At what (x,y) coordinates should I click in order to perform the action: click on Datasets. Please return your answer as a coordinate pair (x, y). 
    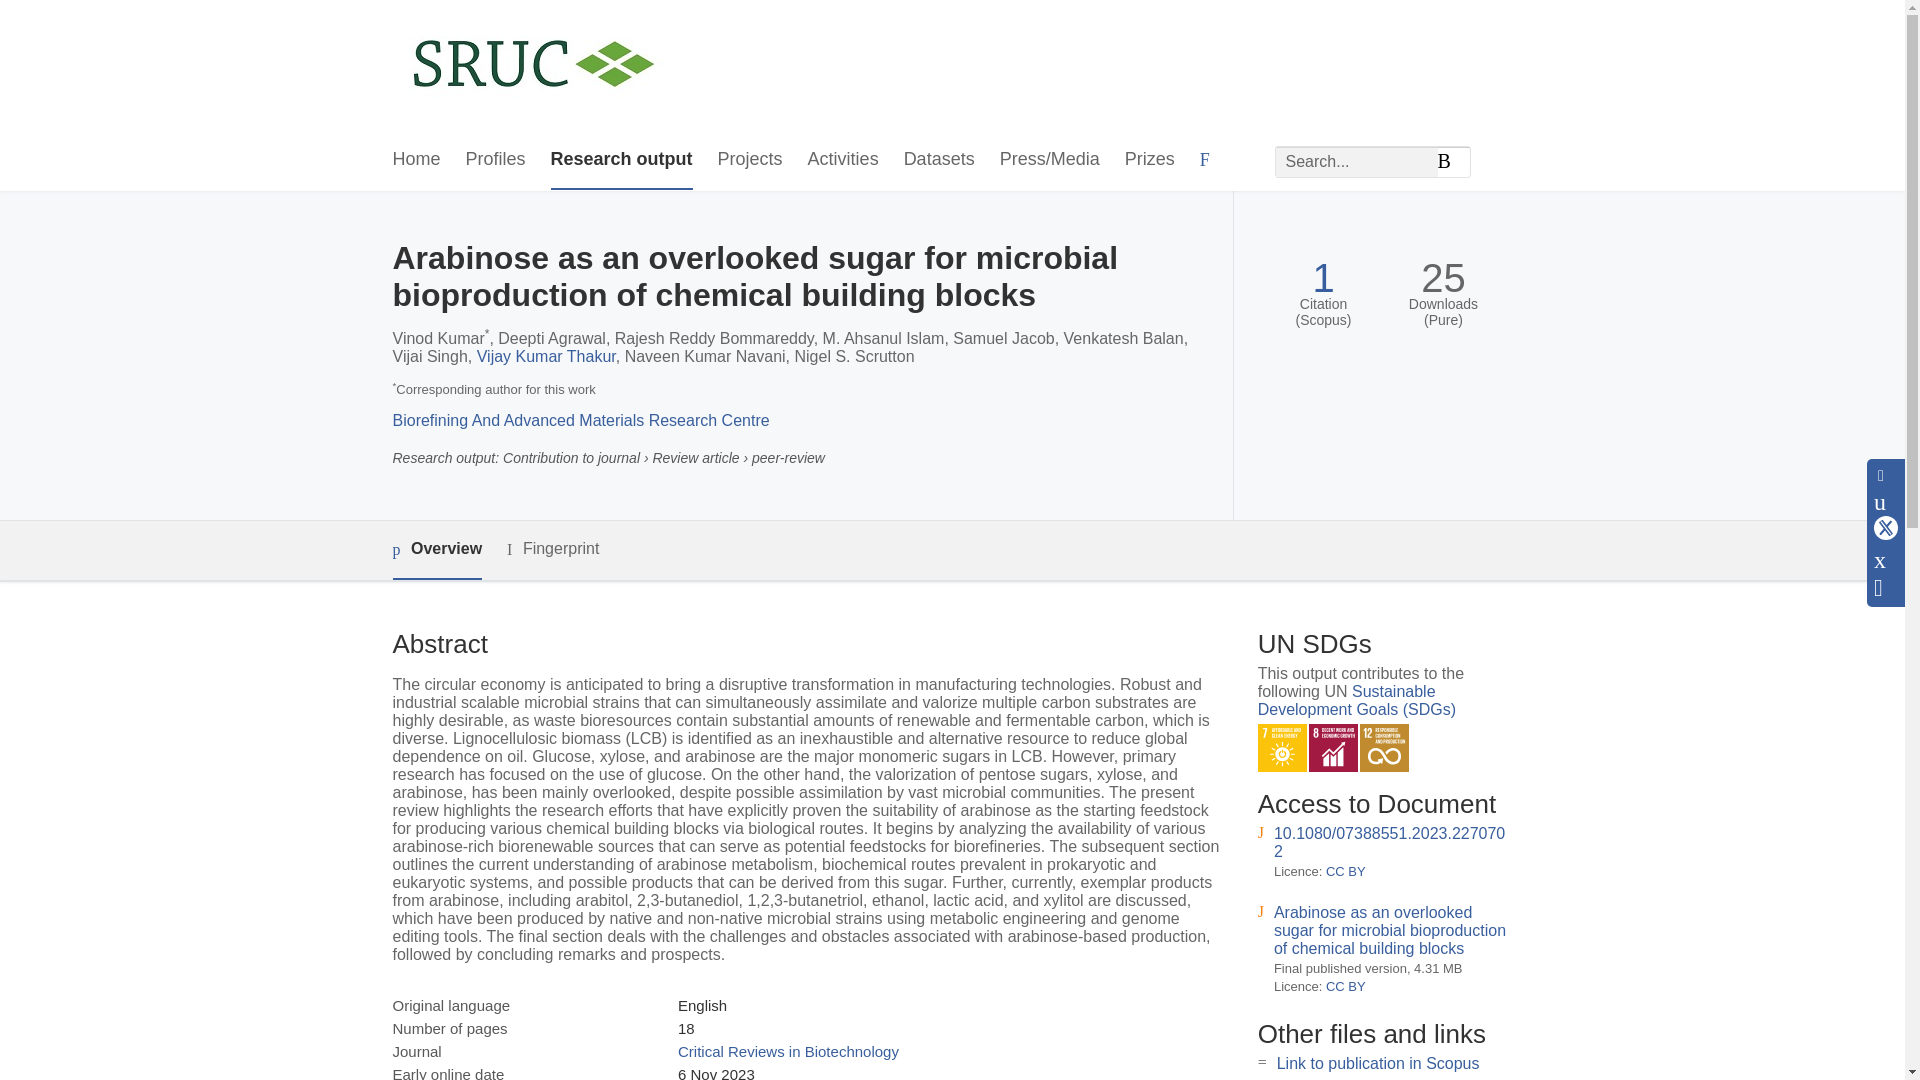
    Looking at the image, I should click on (940, 160).